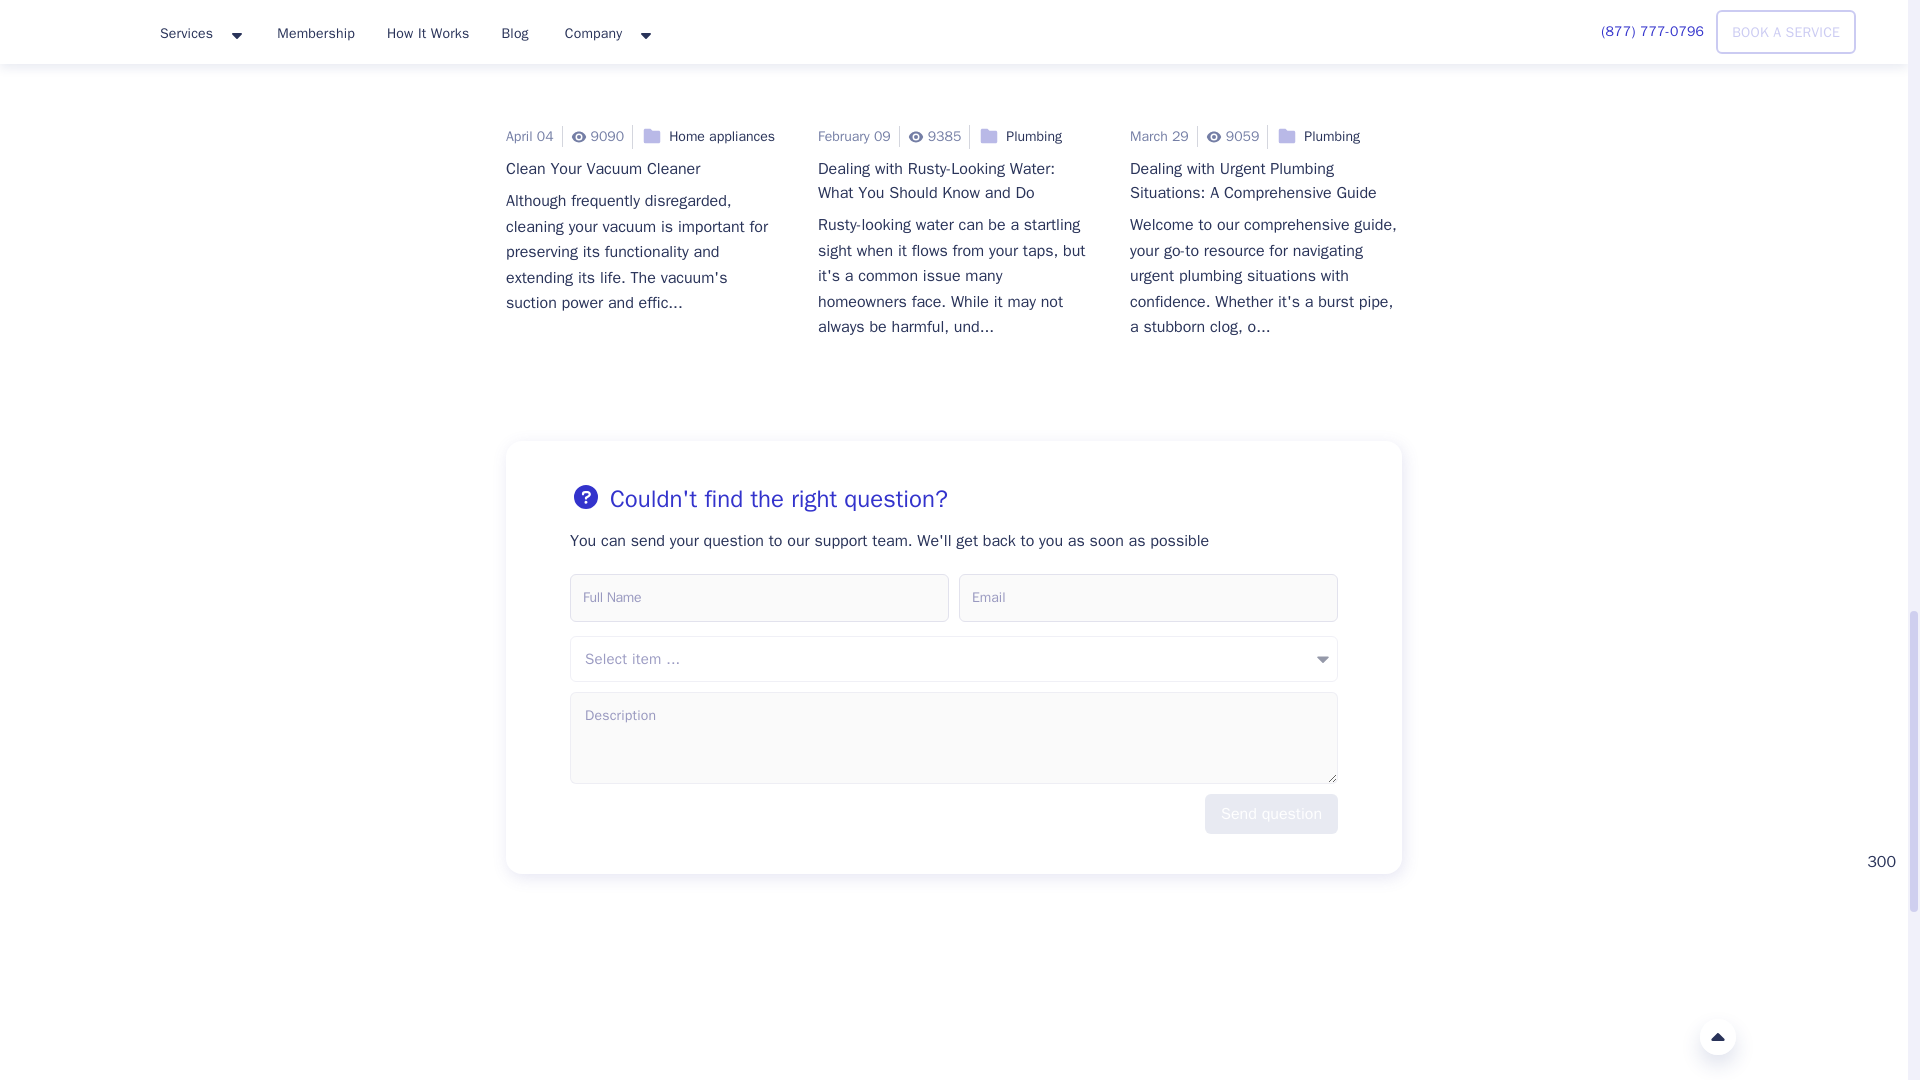 Image resolution: width=1920 pixels, height=1080 pixels. I want to click on Send question, so click(1272, 813).